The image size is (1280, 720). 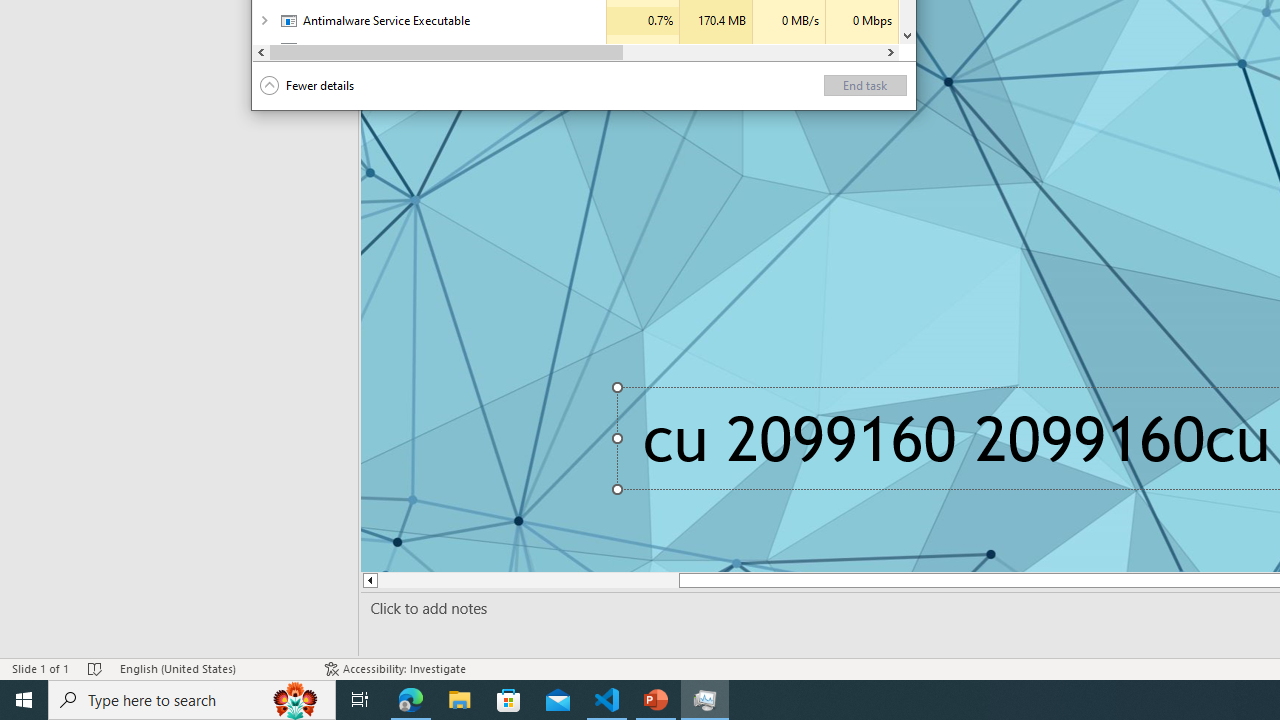 I want to click on CPU, so click(x=642, y=49).